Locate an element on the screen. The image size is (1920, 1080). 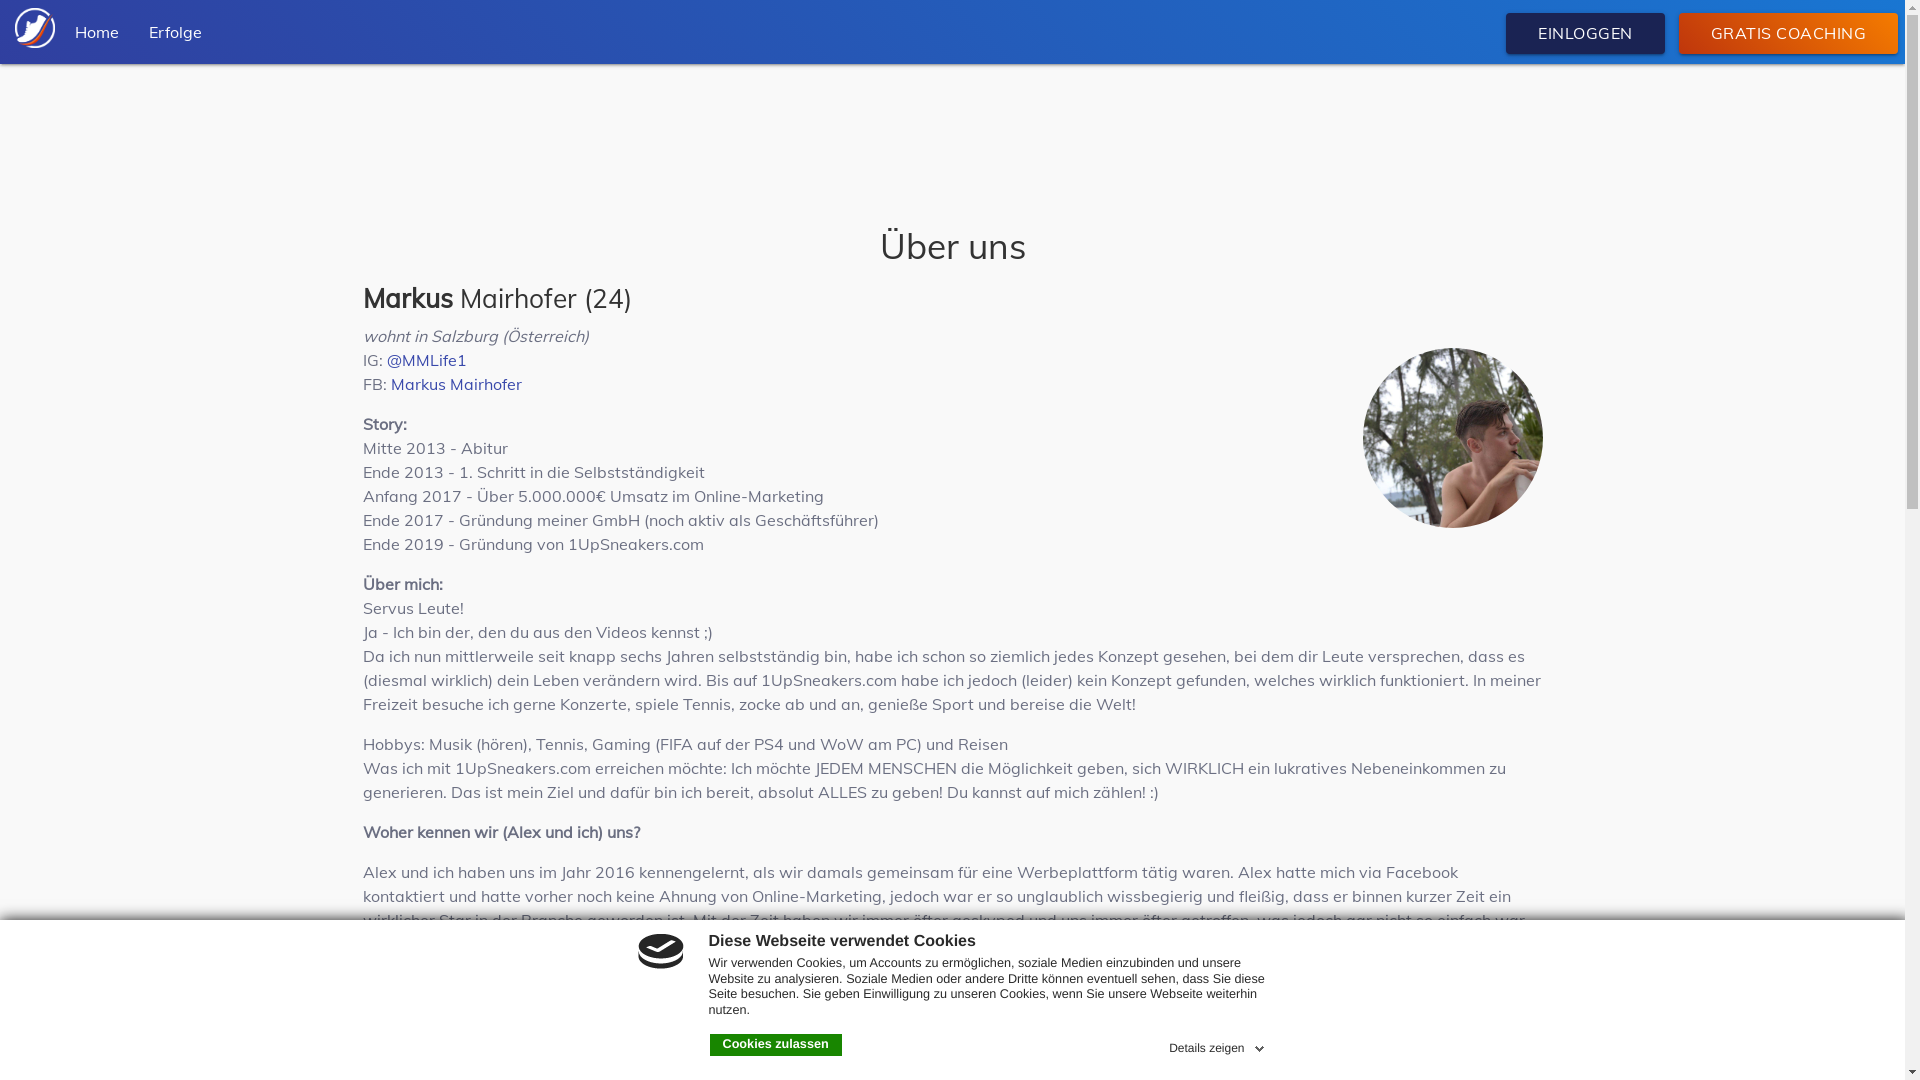
Home is located at coordinates (97, 32).